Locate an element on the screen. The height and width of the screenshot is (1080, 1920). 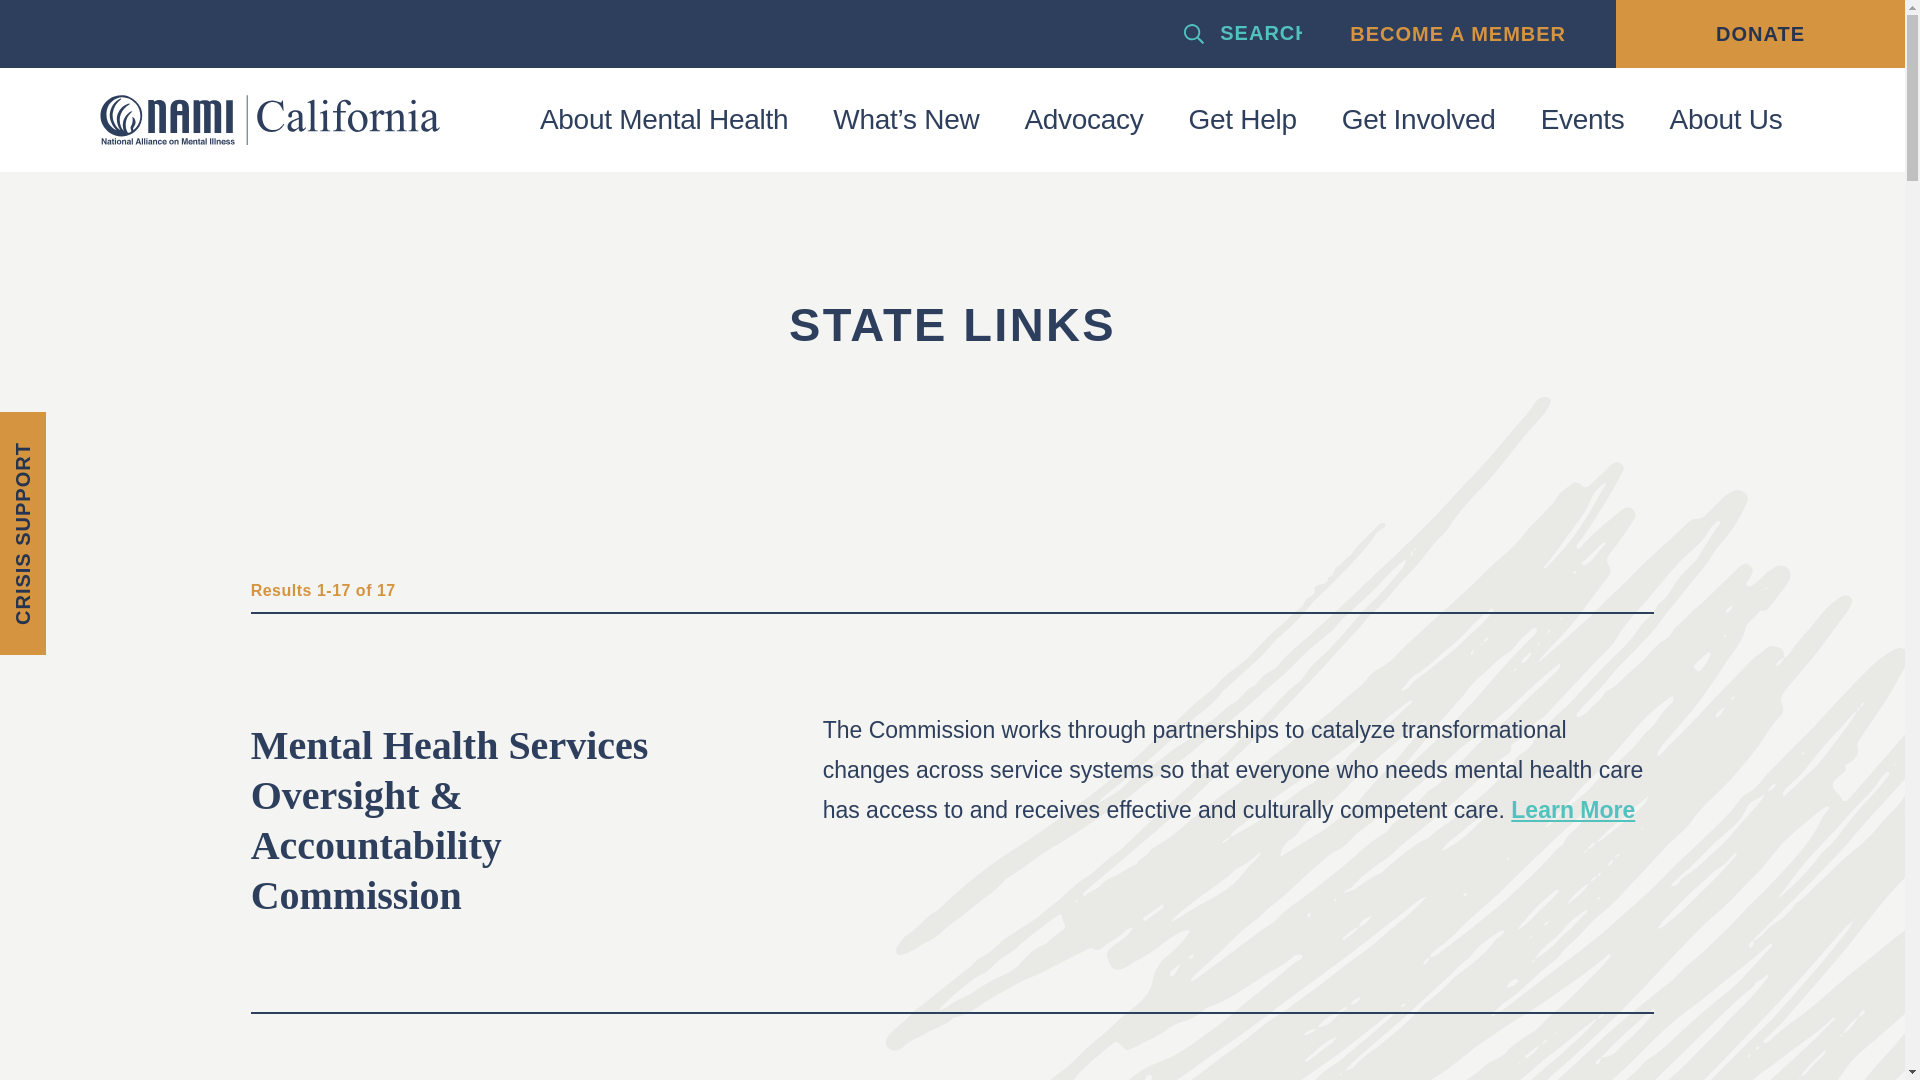
About Us is located at coordinates (1726, 120).